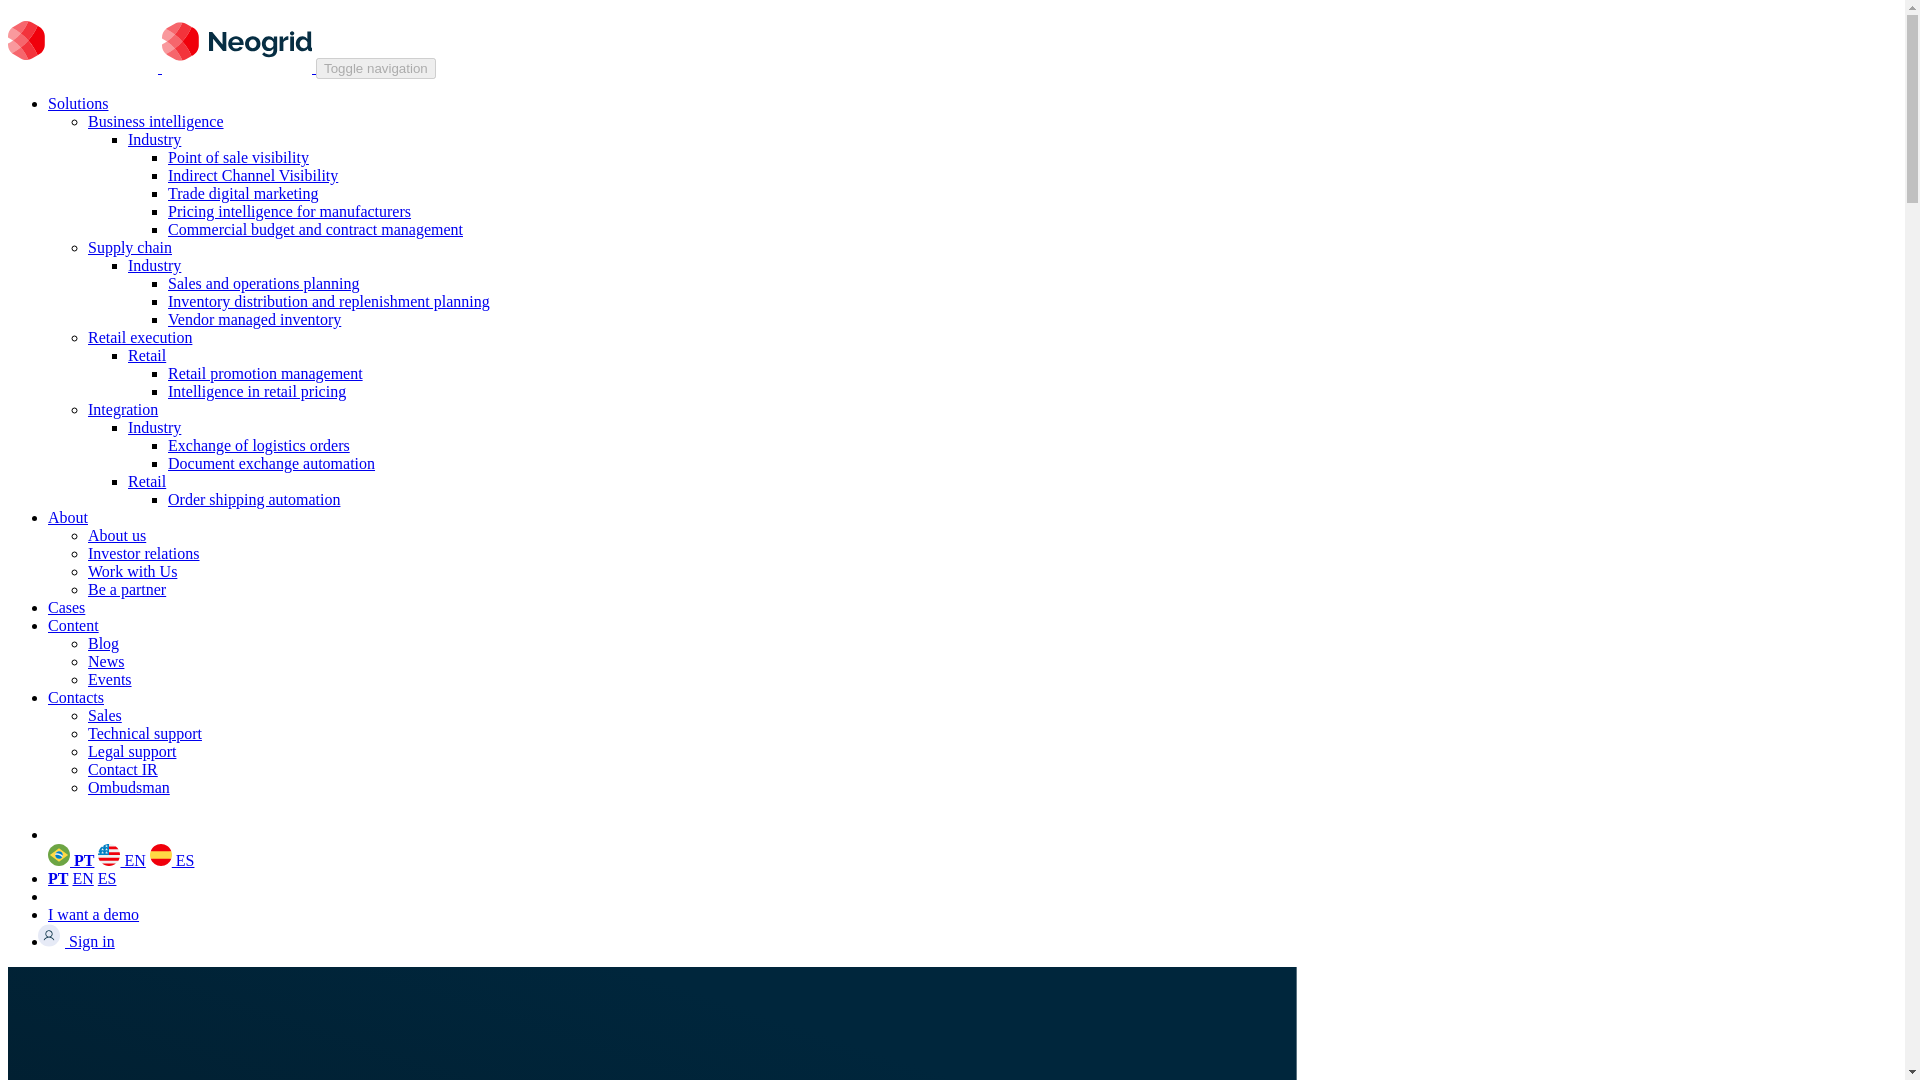  Describe the element at coordinates (376, 68) in the screenshot. I see `Toggle navigation` at that location.